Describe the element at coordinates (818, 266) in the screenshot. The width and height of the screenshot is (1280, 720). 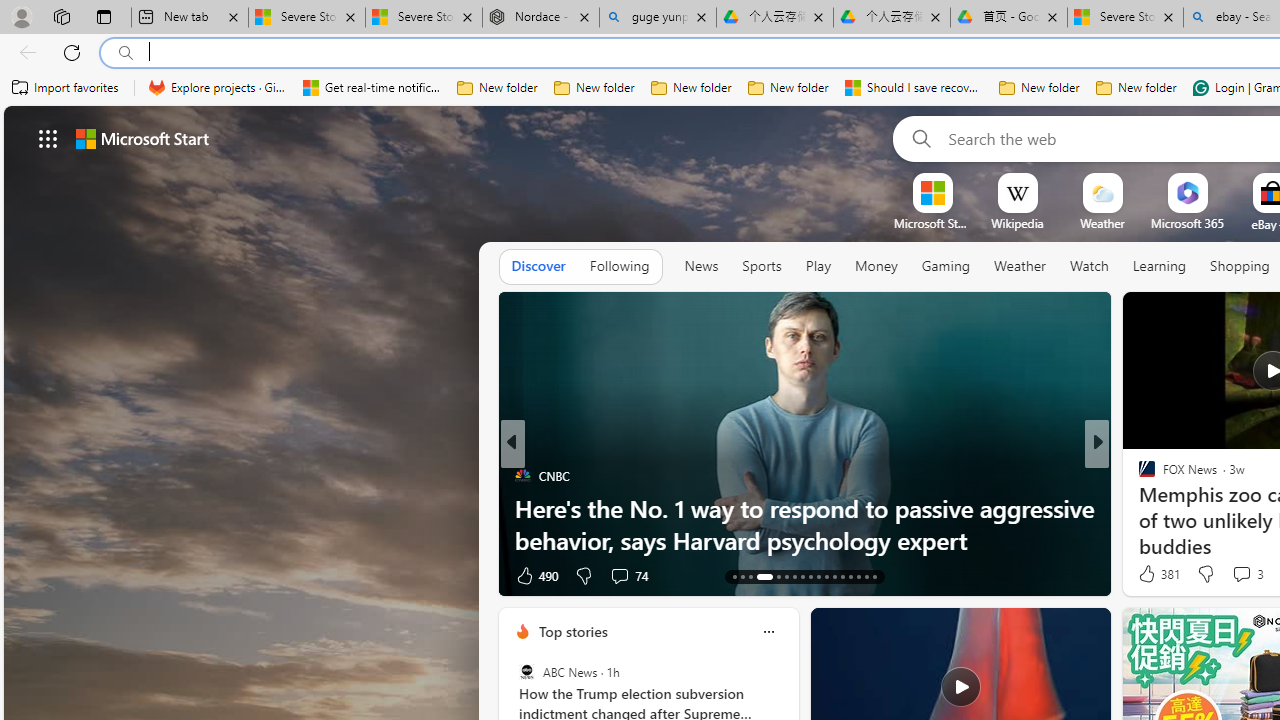
I see `Play` at that location.